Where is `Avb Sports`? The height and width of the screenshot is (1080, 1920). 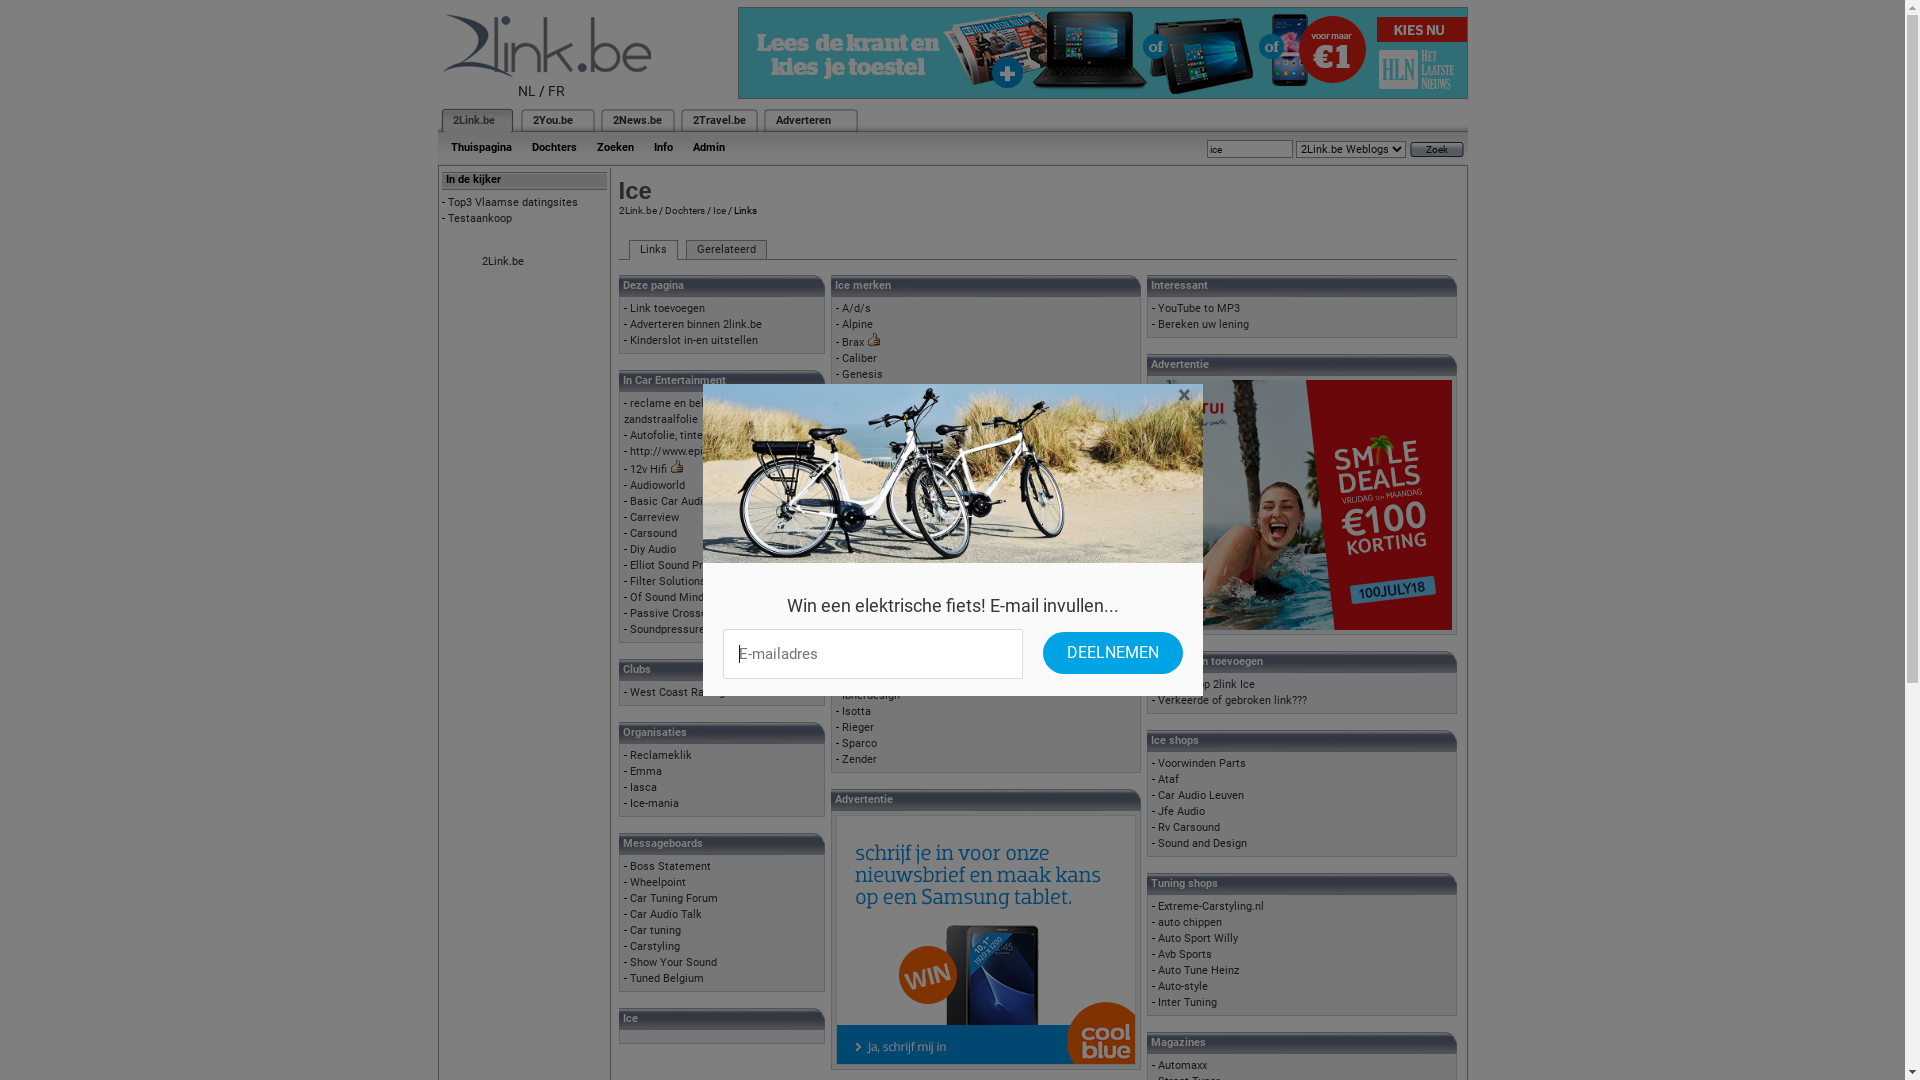 Avb Sports is located at coordinates (1185, 954).